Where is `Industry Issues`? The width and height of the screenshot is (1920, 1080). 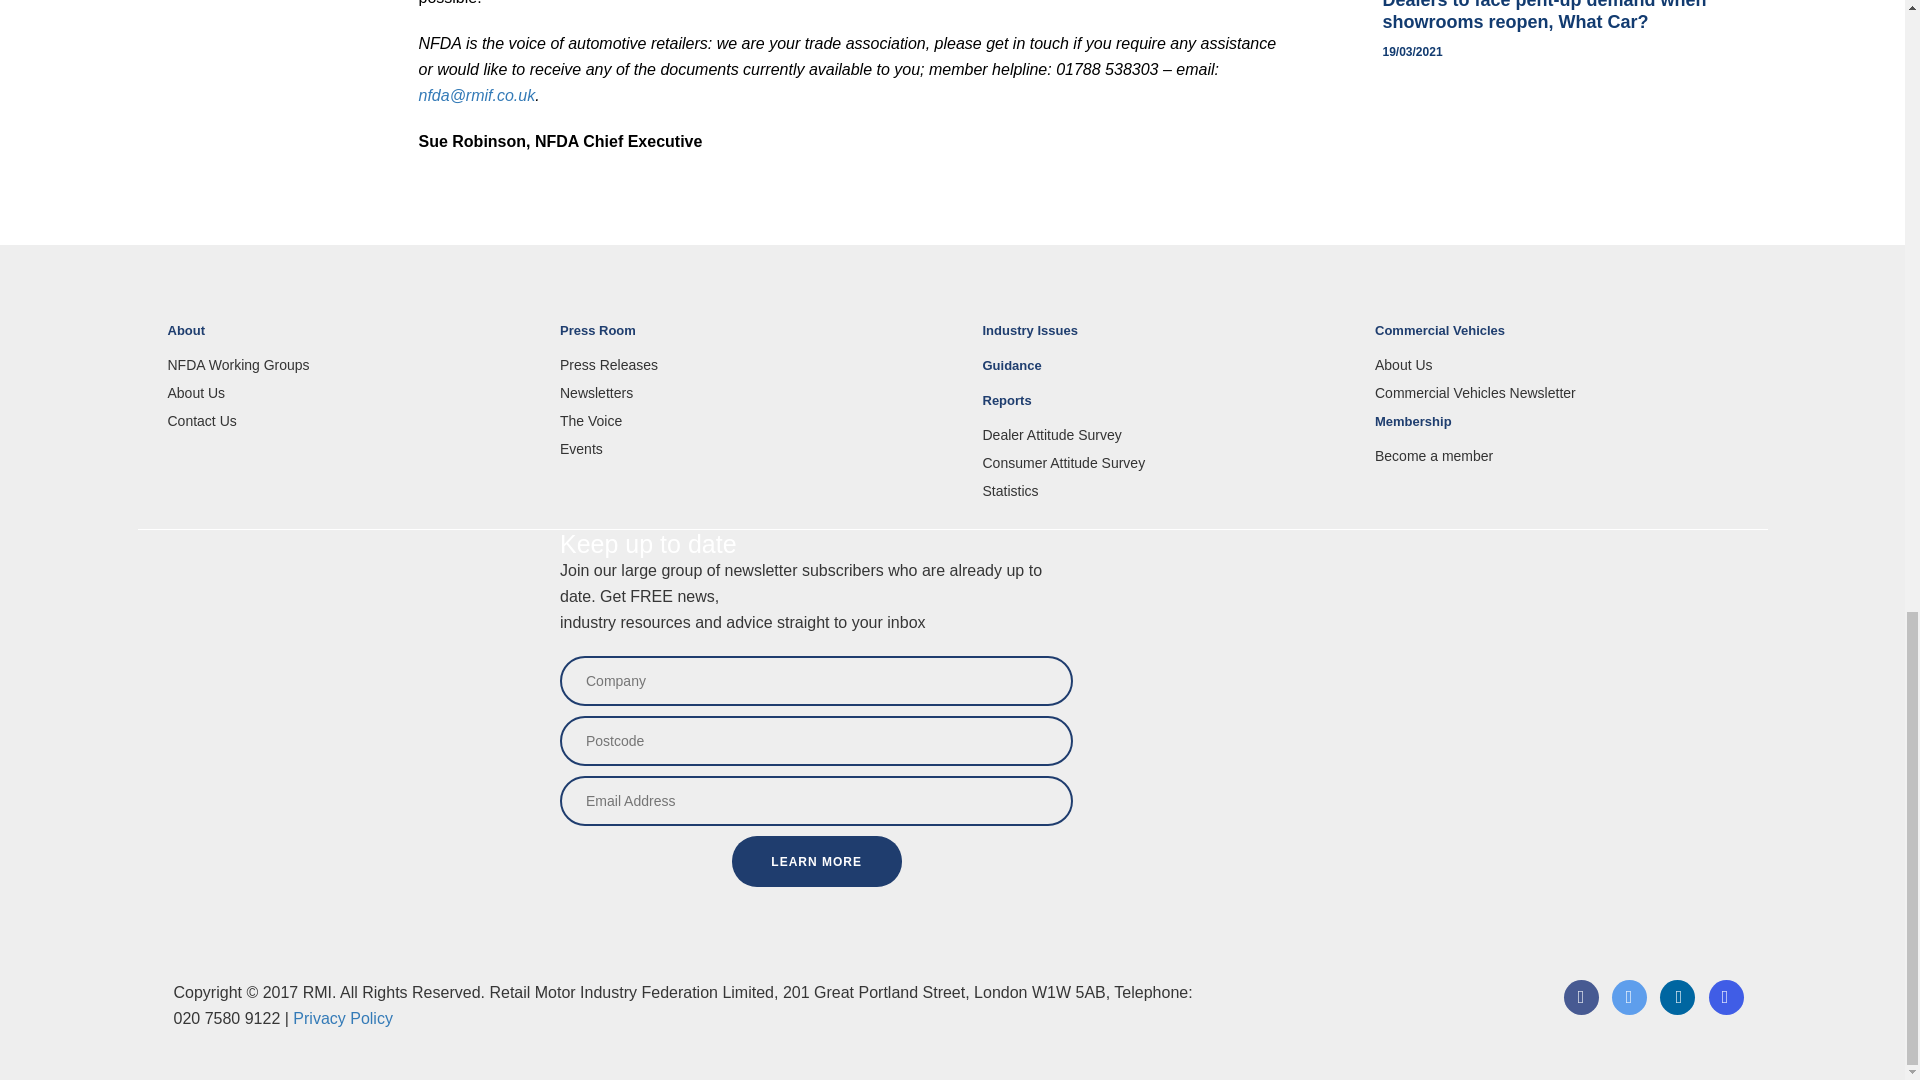 Industry Issues is located at coordinates (1163, 339).